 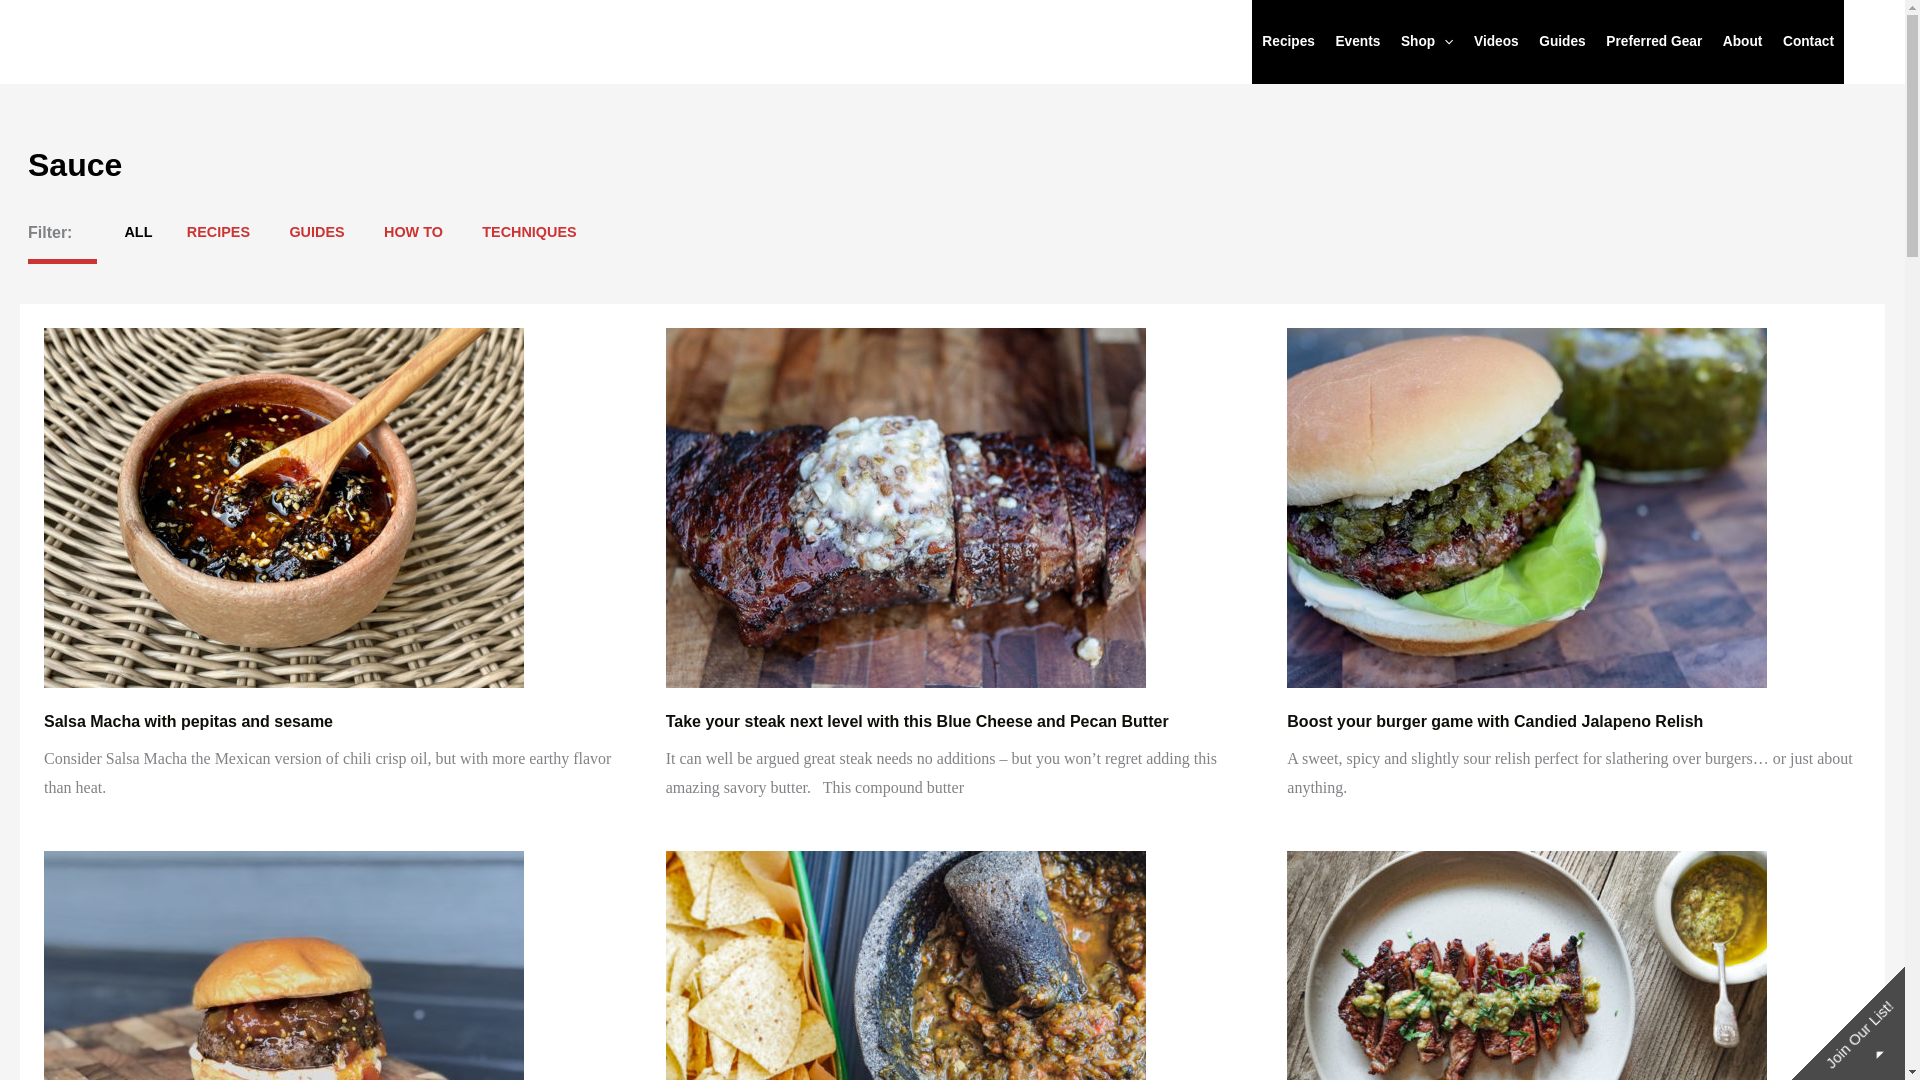 I want to click on Events, so click(x=1357, y=42).